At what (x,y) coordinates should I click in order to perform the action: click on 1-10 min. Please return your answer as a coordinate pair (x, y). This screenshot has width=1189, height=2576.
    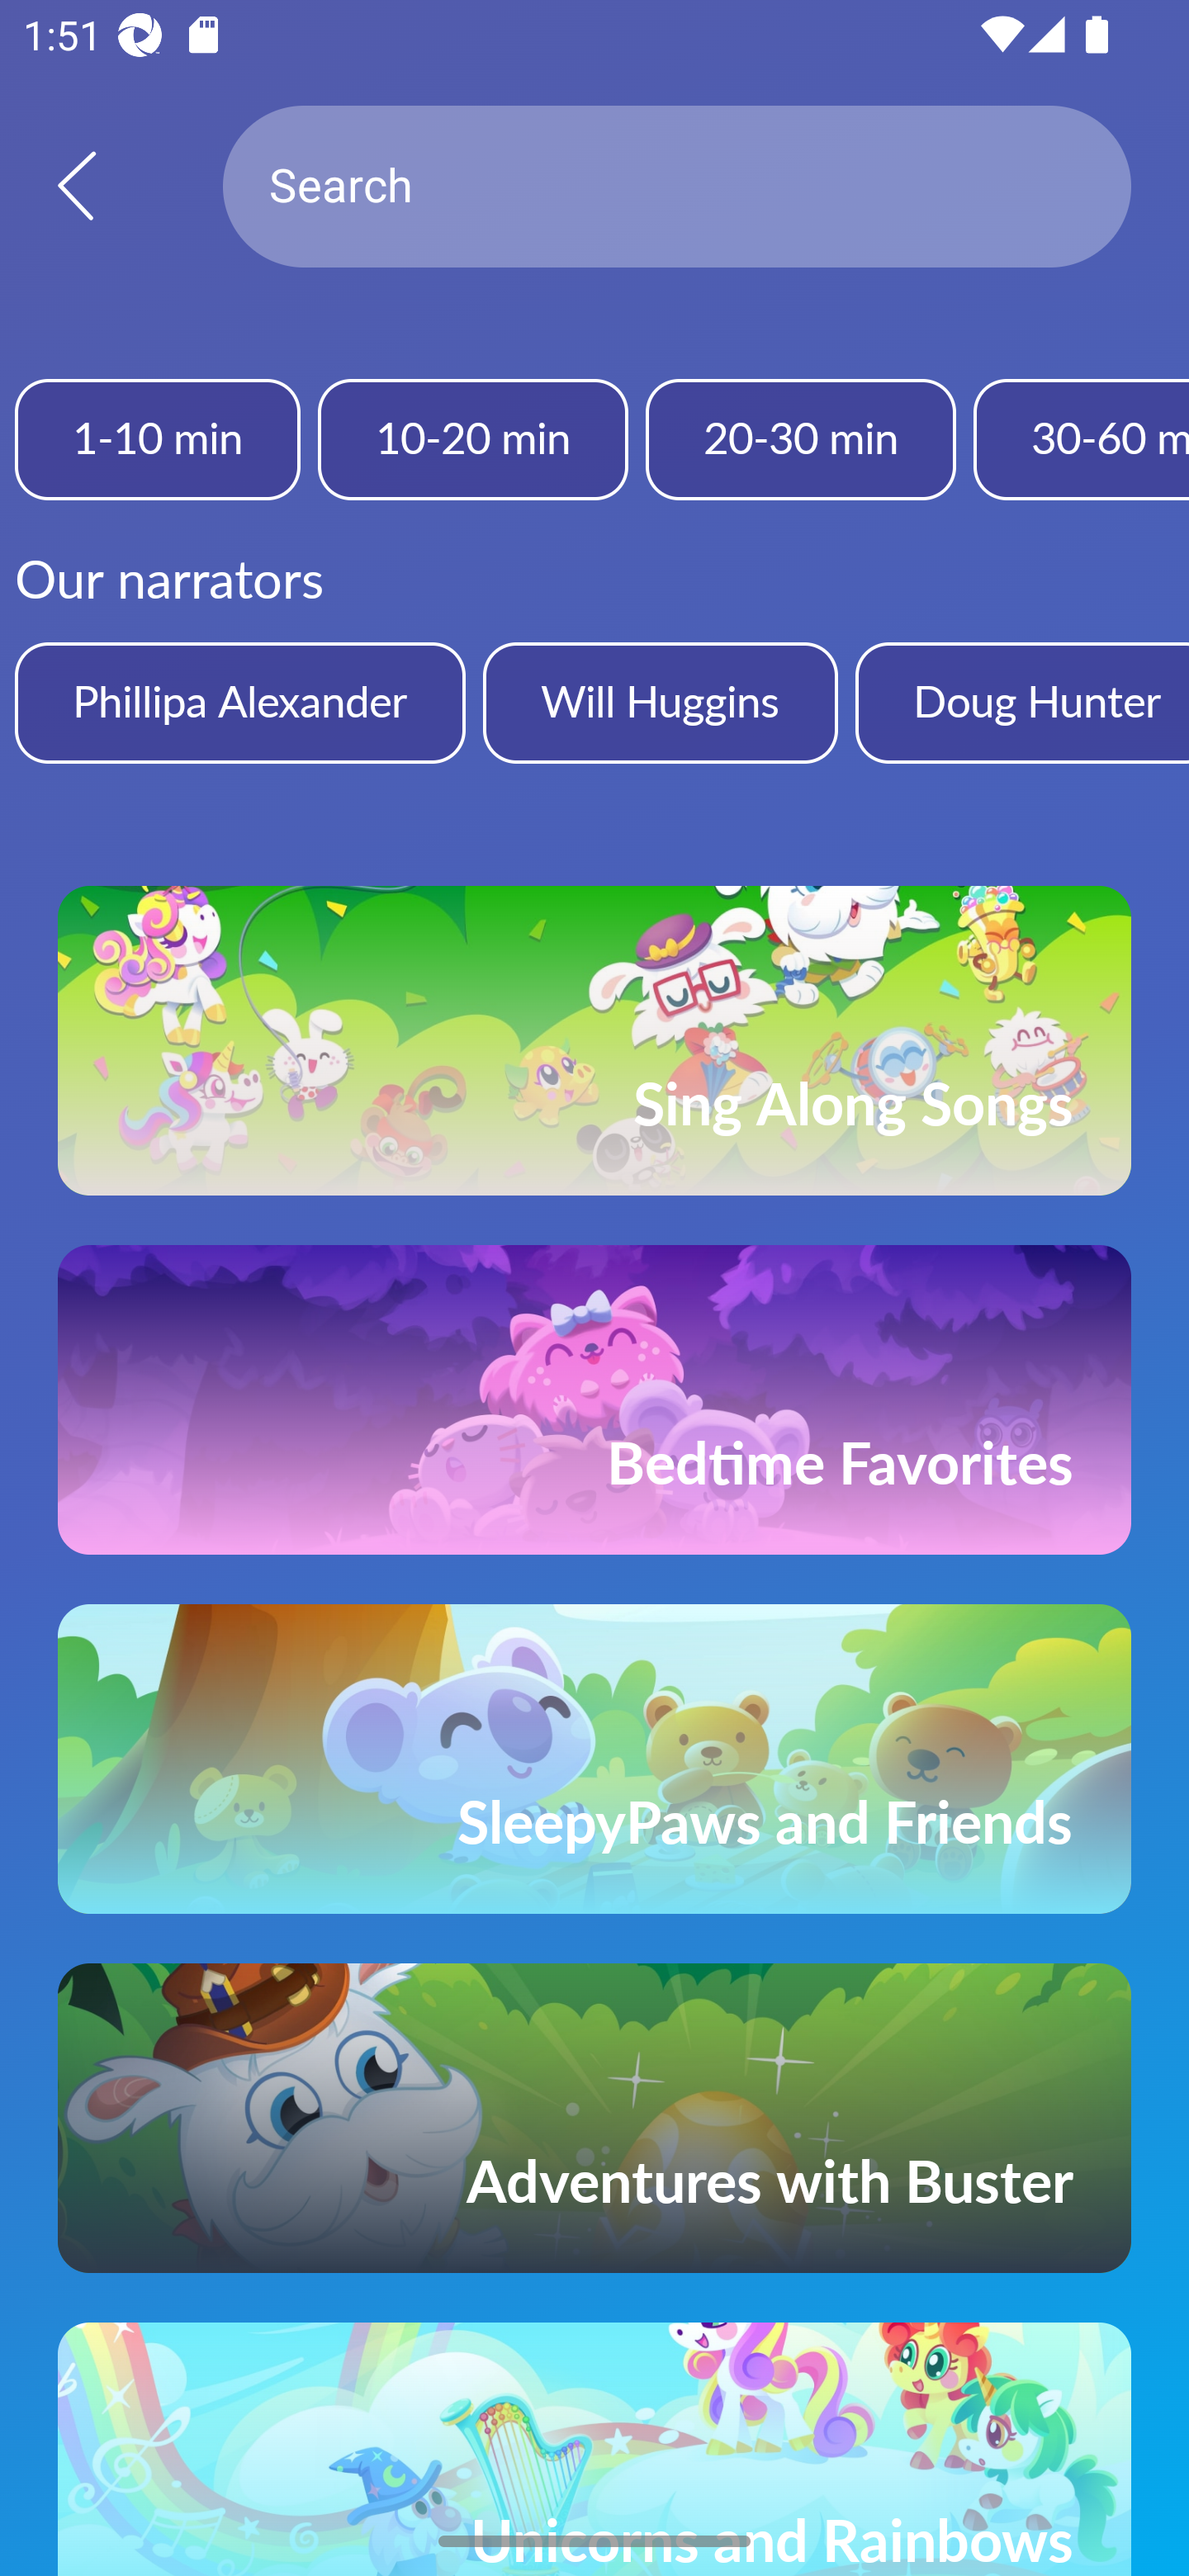
    Looking at the image, I should click on (157, 439).